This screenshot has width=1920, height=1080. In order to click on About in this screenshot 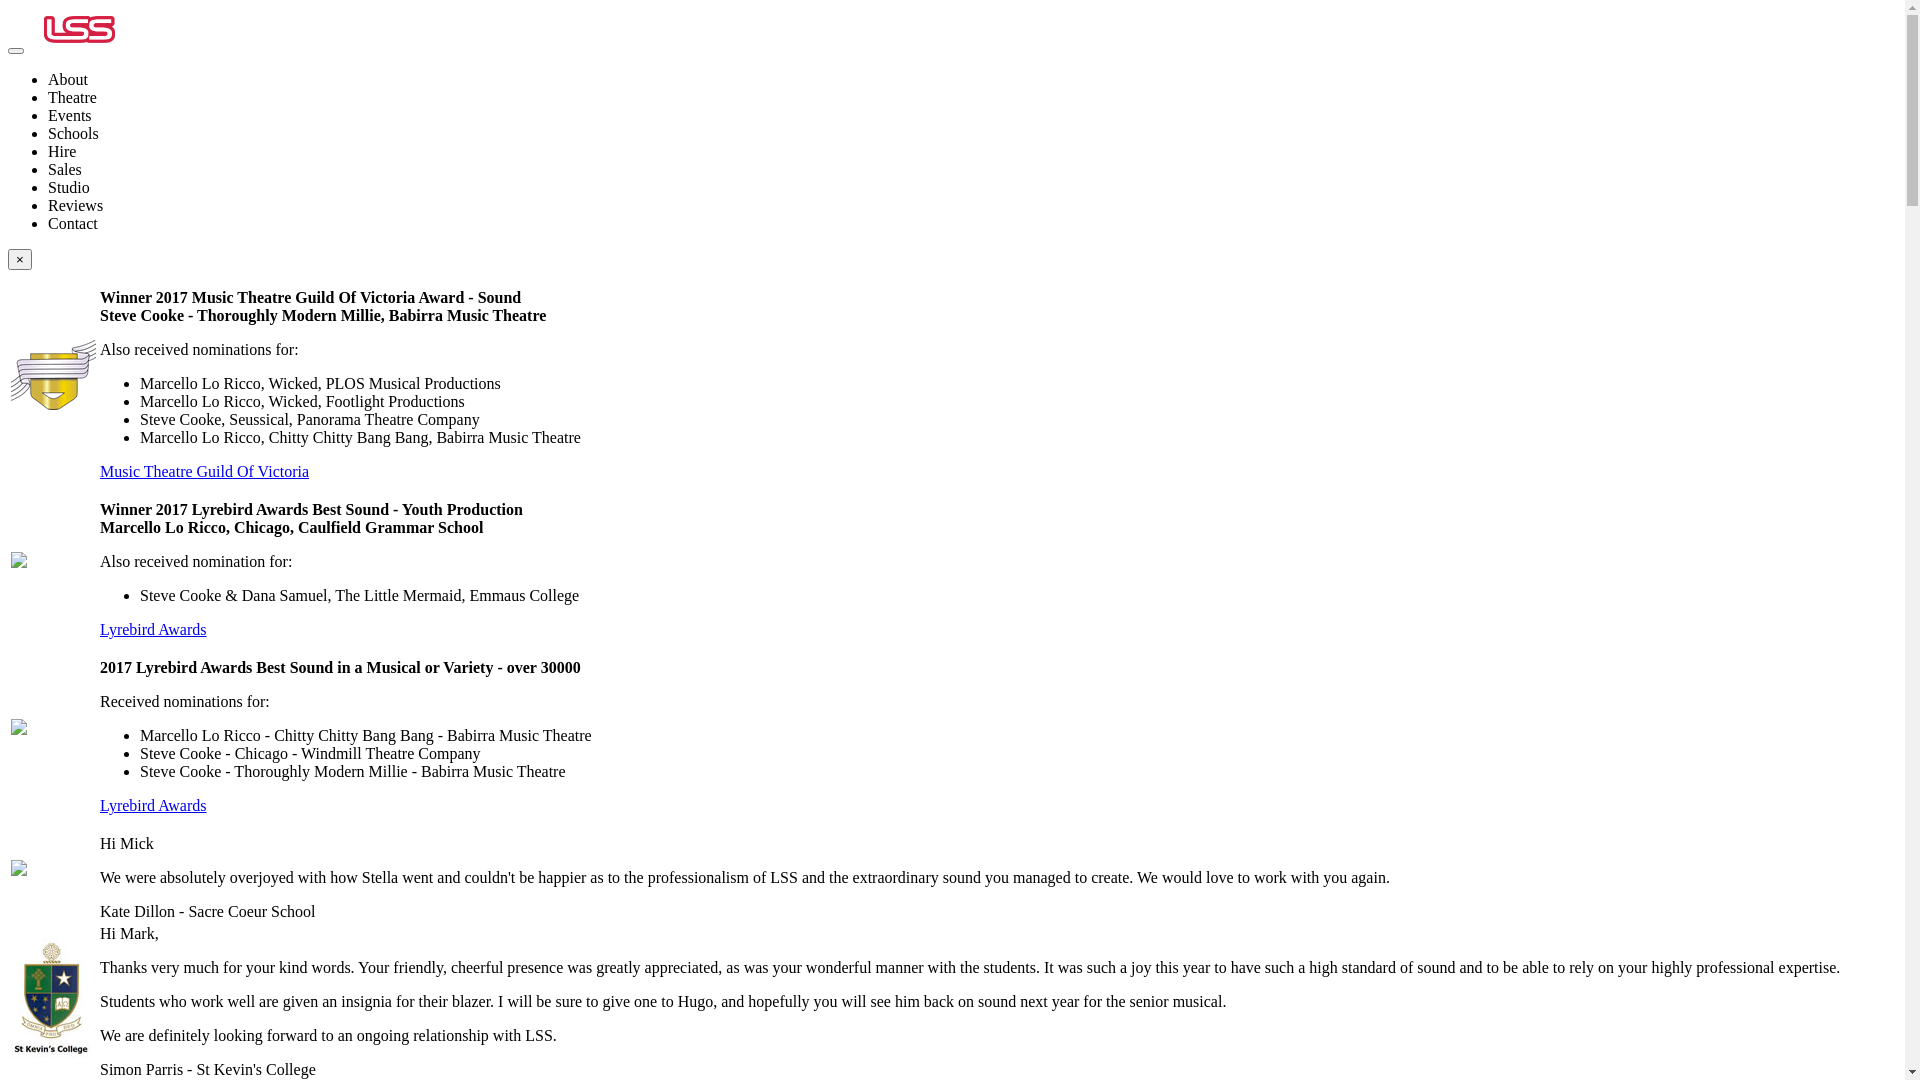, I will do `click(972, 80)`.